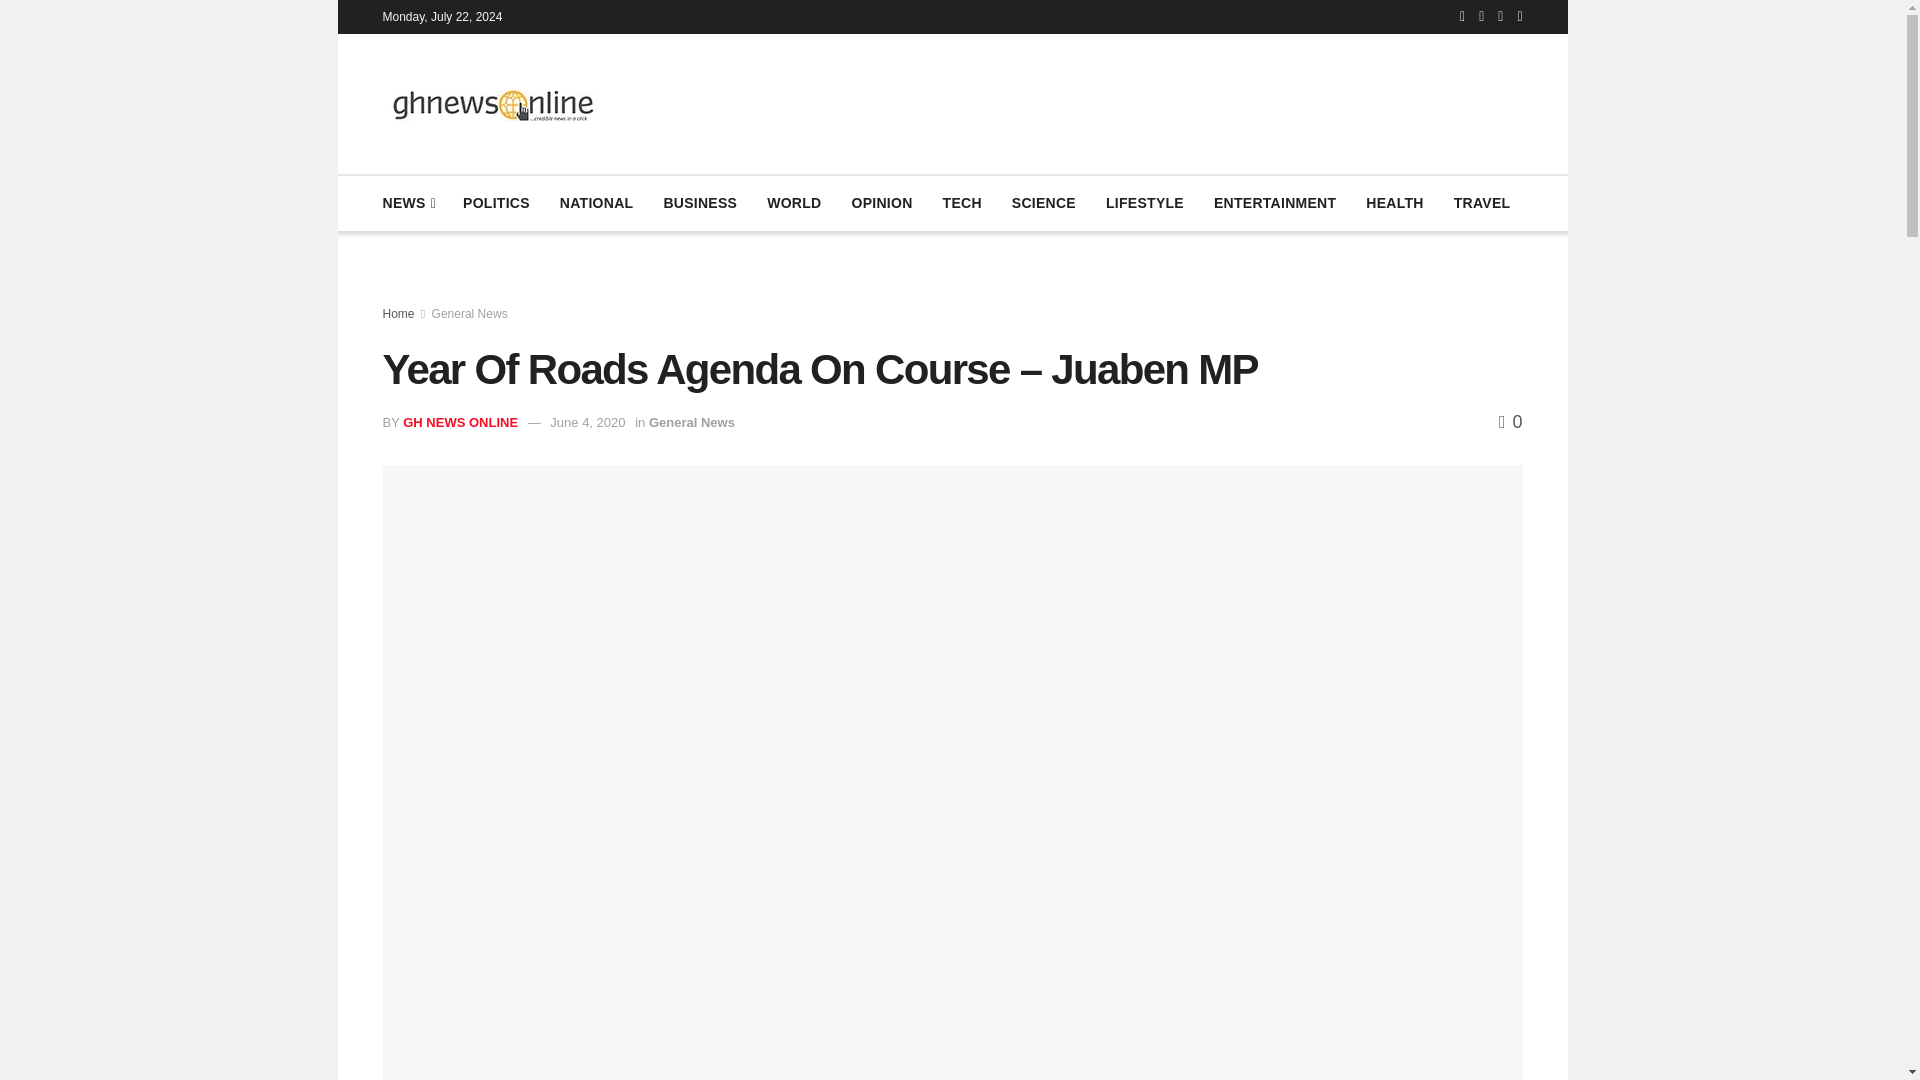  I want to click on TRAVEL, so click(1482, 203).